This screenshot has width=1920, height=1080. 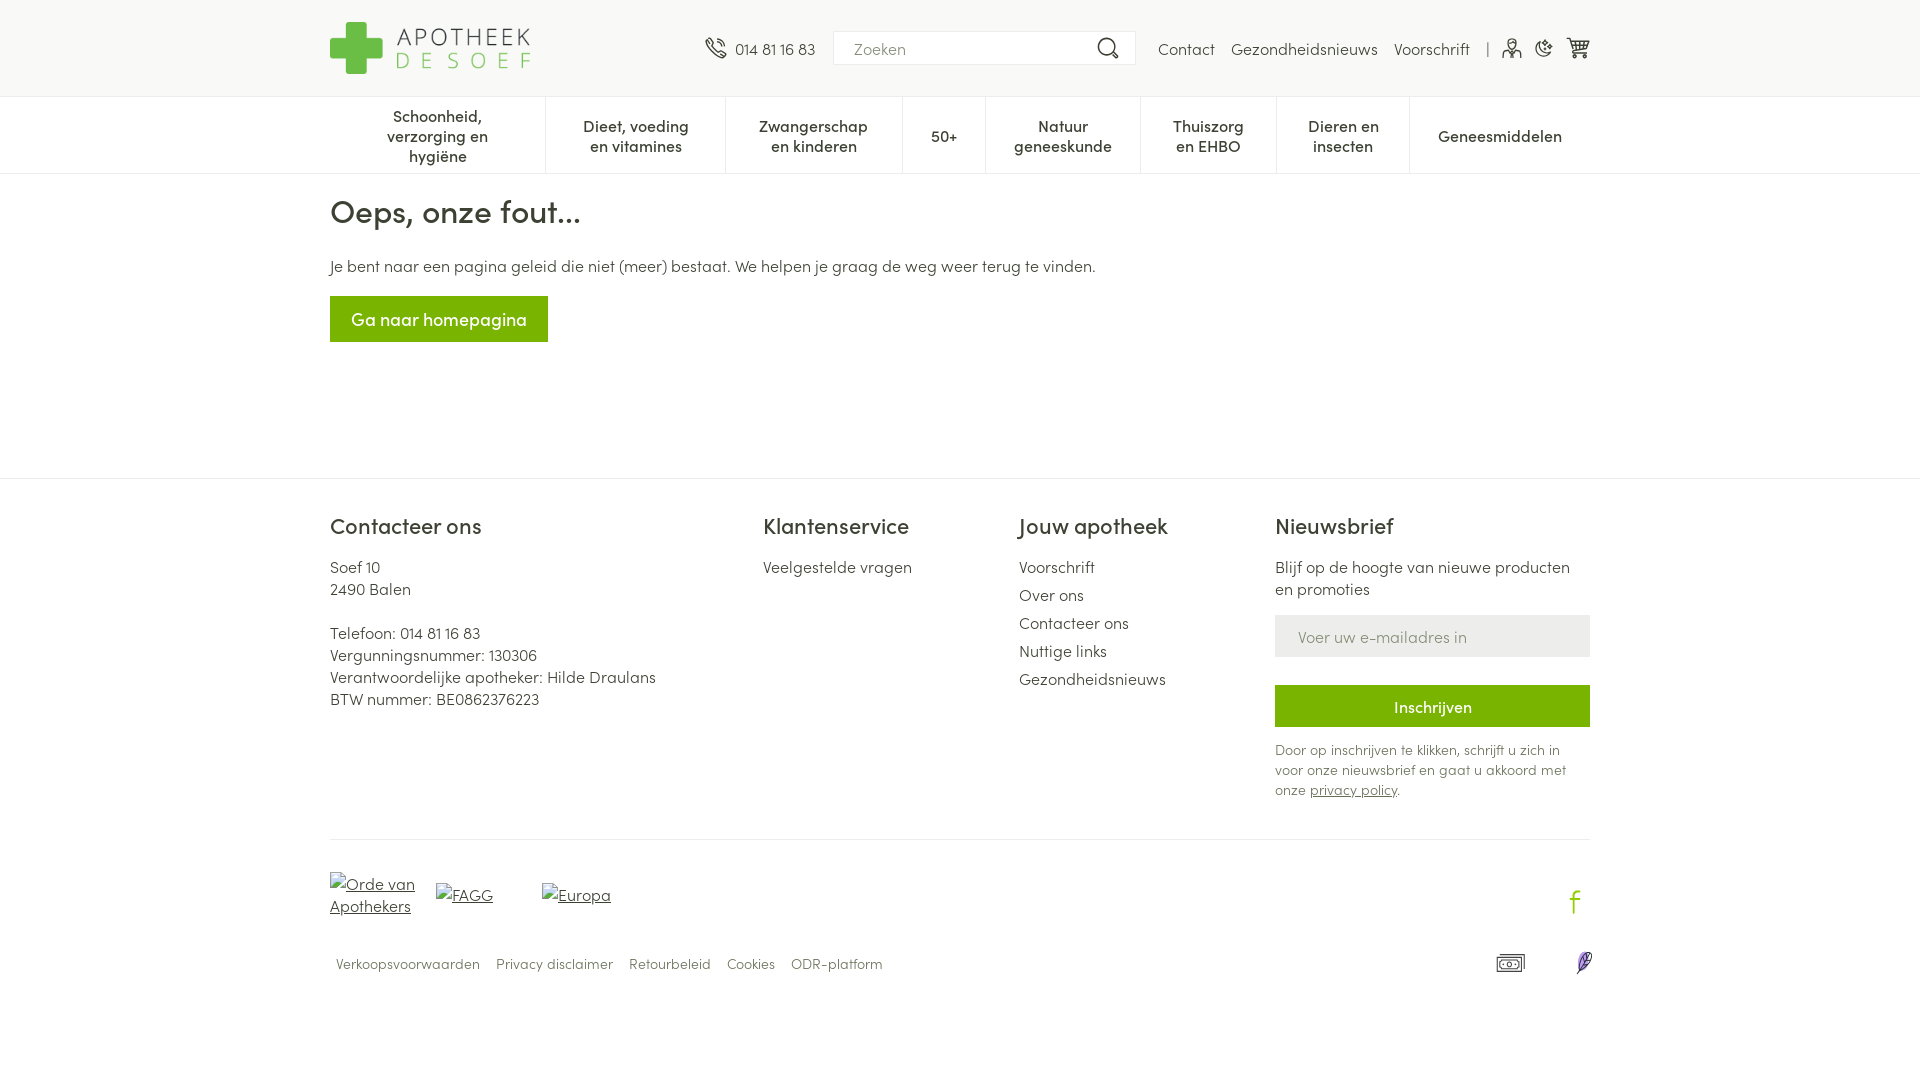 I want to click on Contact, so click(x=1186, y=48).